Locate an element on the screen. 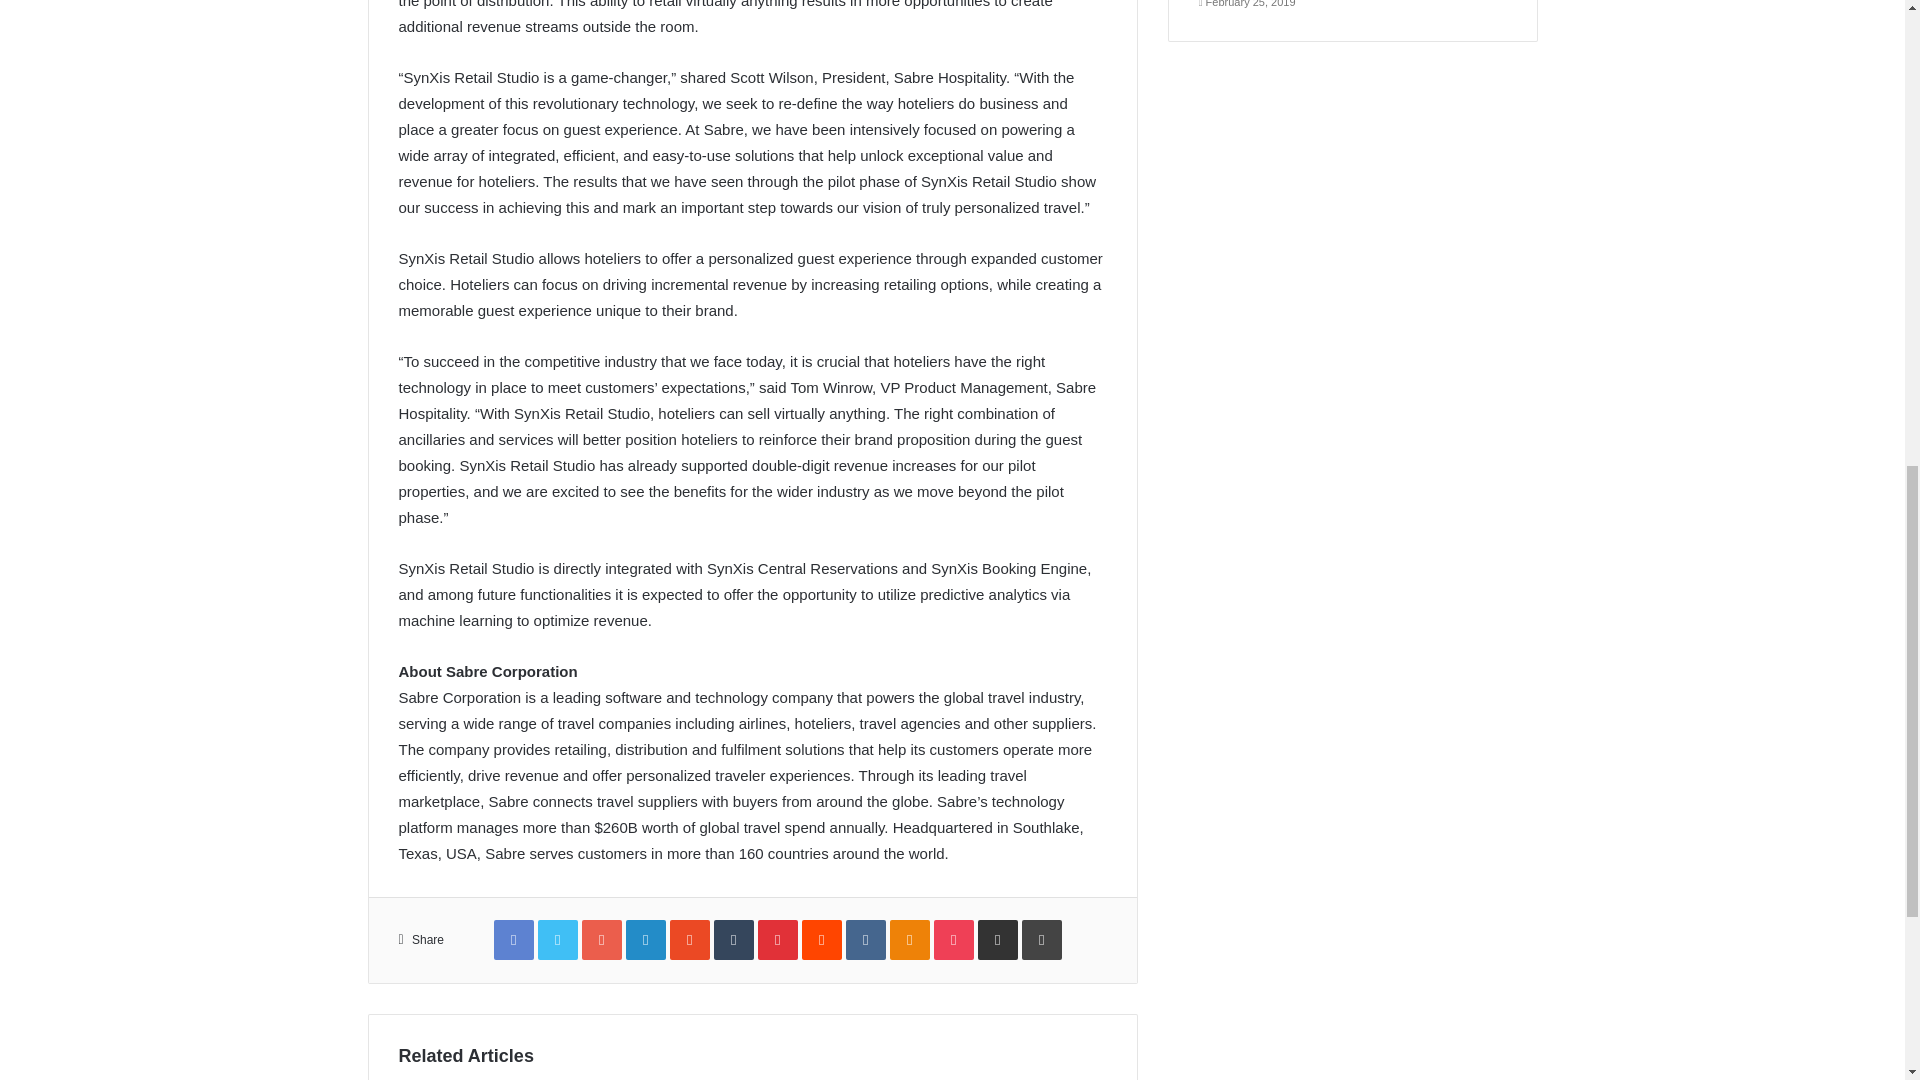 This screenshot has width=1920, height=1080. Print is located at coordinates (1041, 940).